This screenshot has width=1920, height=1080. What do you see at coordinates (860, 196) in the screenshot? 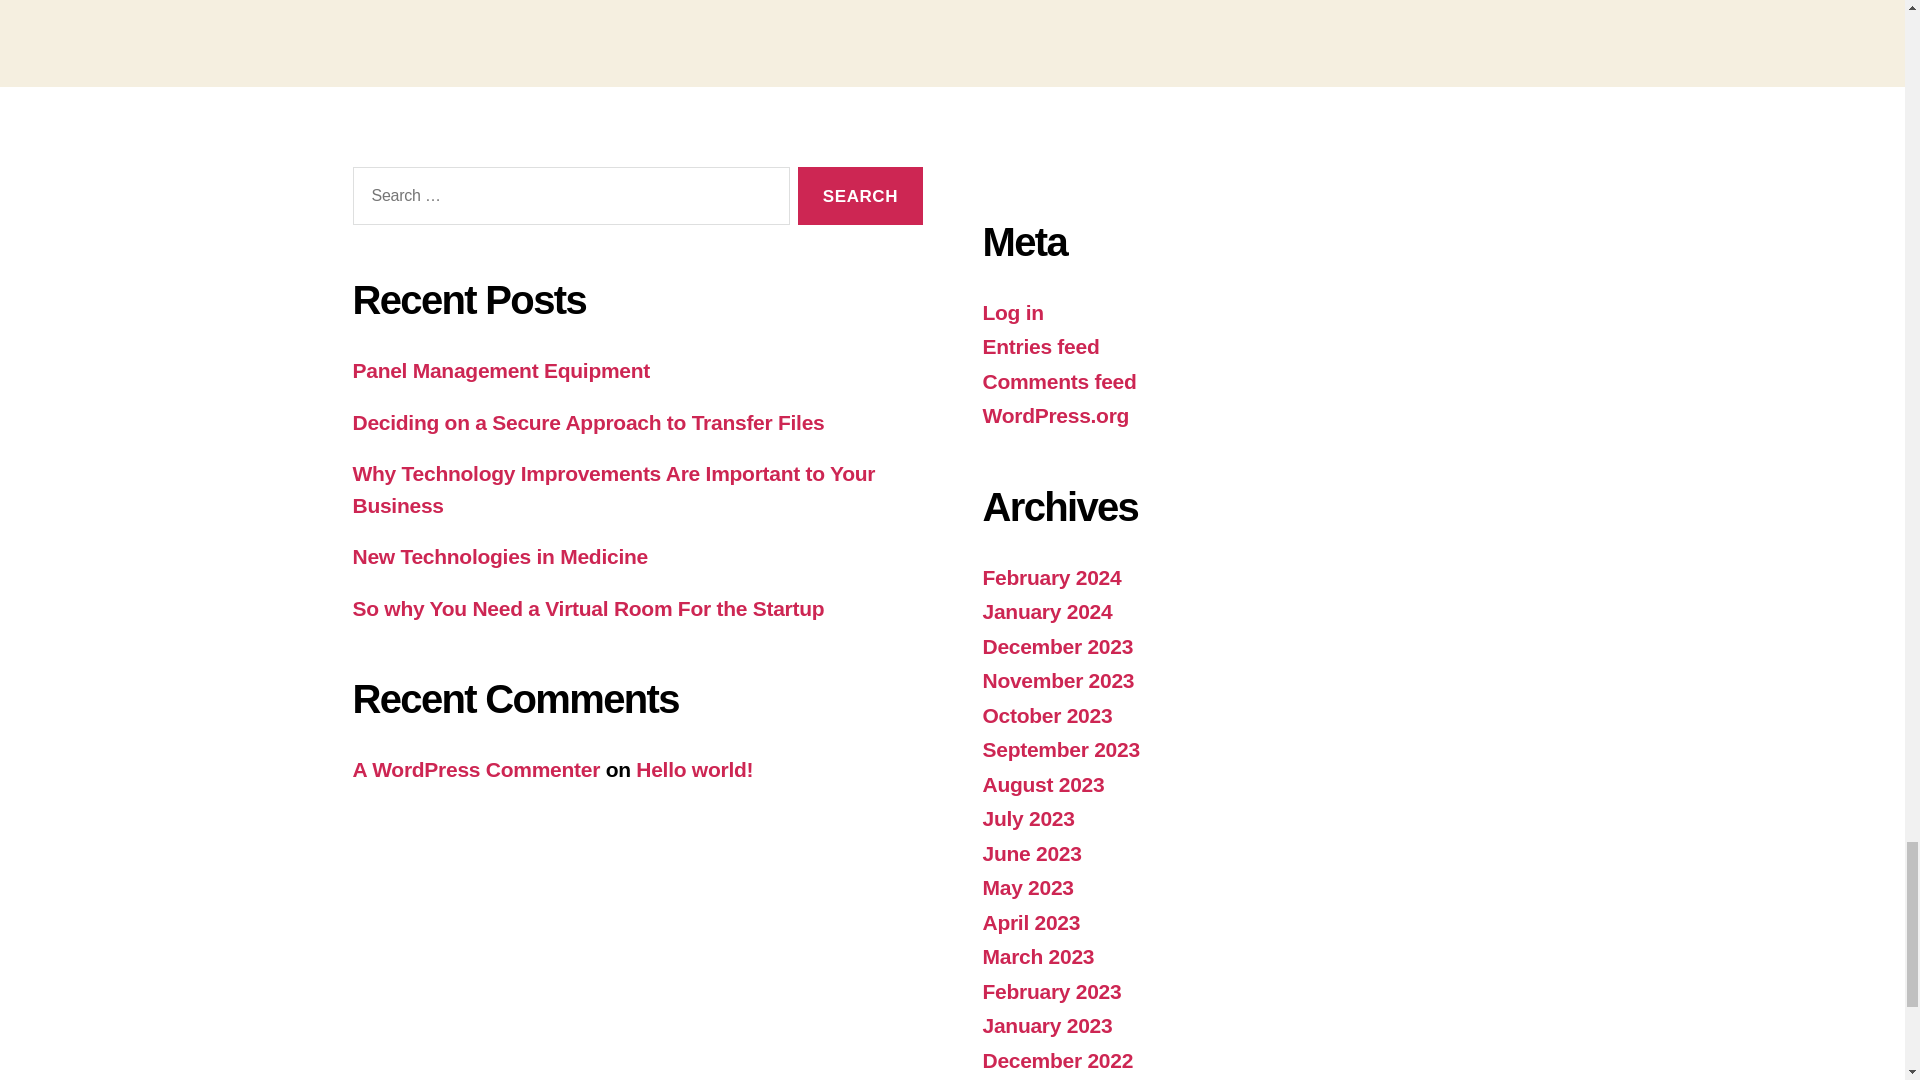
I see `Search` at bounding box center [860, 196].